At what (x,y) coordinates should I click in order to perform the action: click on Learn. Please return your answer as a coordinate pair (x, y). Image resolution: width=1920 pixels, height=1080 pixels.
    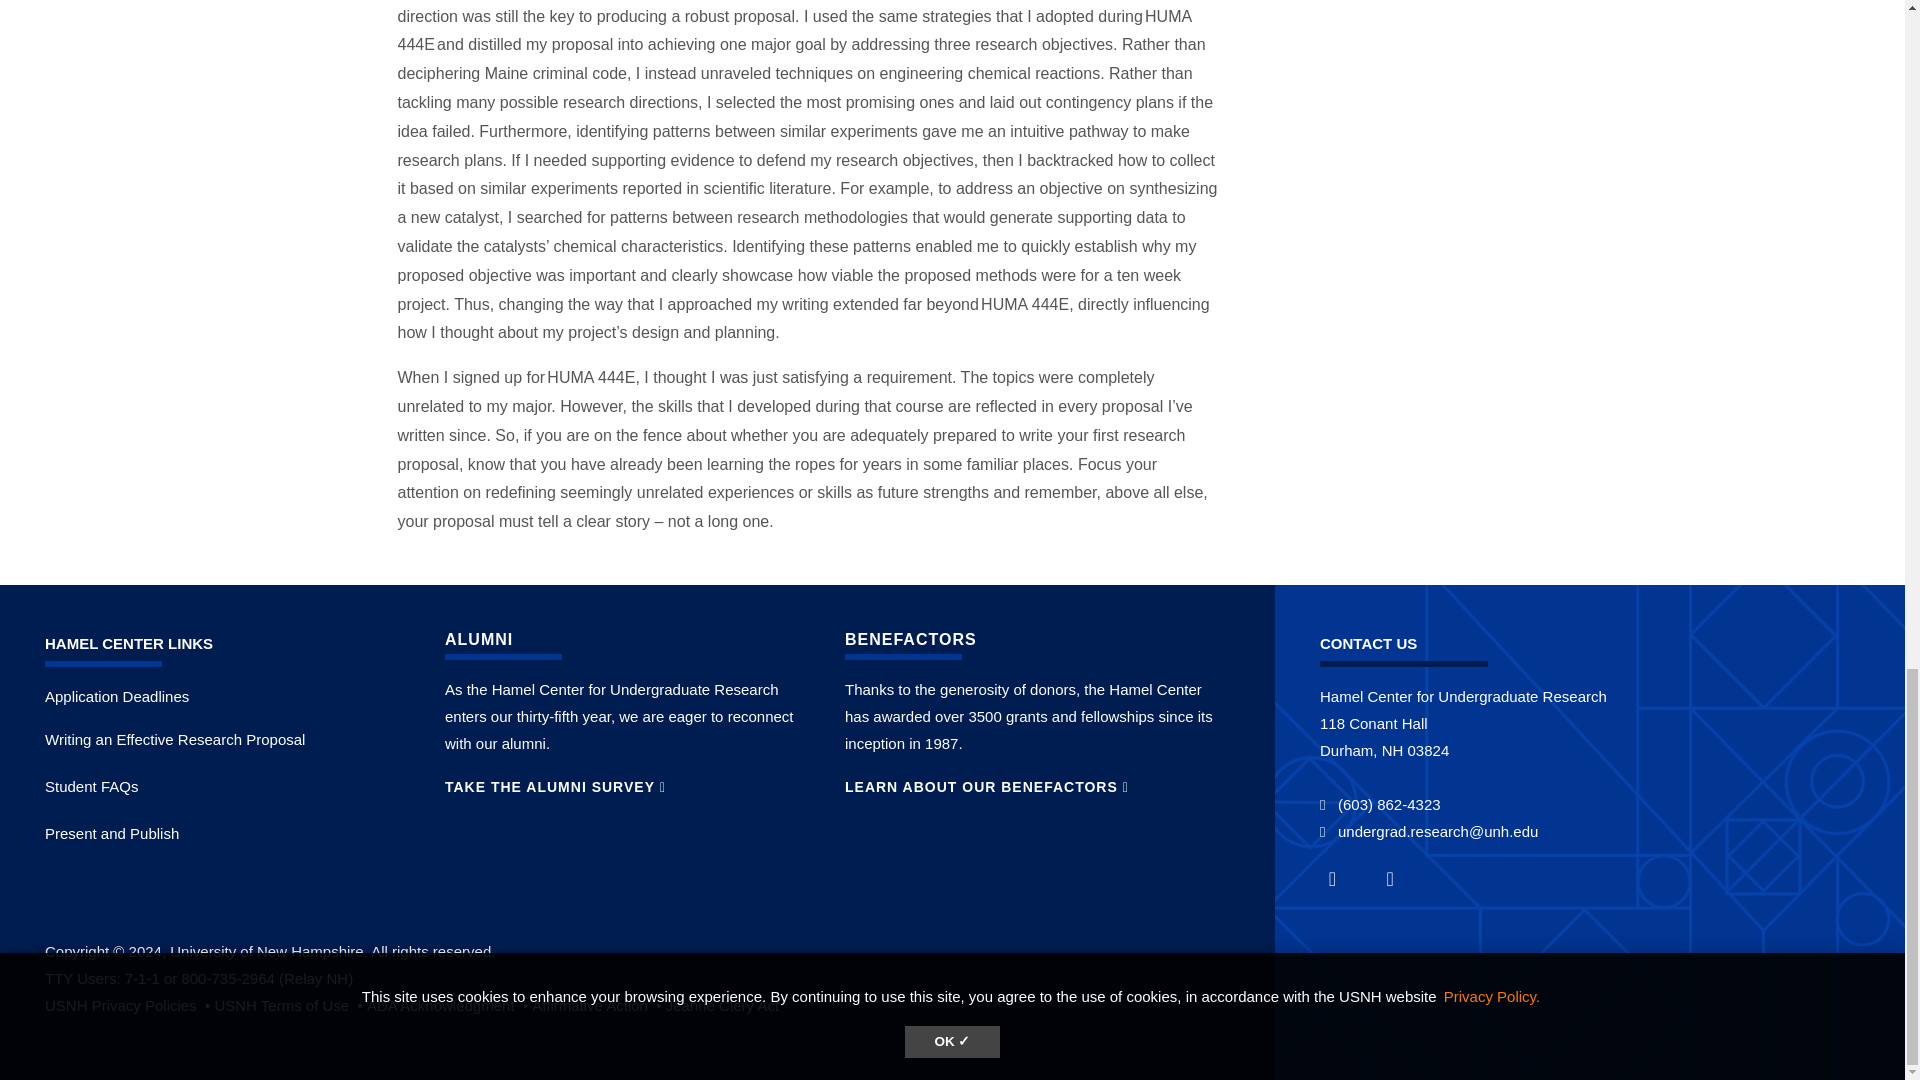
    Looking at the image, I should click on (722, 1005).